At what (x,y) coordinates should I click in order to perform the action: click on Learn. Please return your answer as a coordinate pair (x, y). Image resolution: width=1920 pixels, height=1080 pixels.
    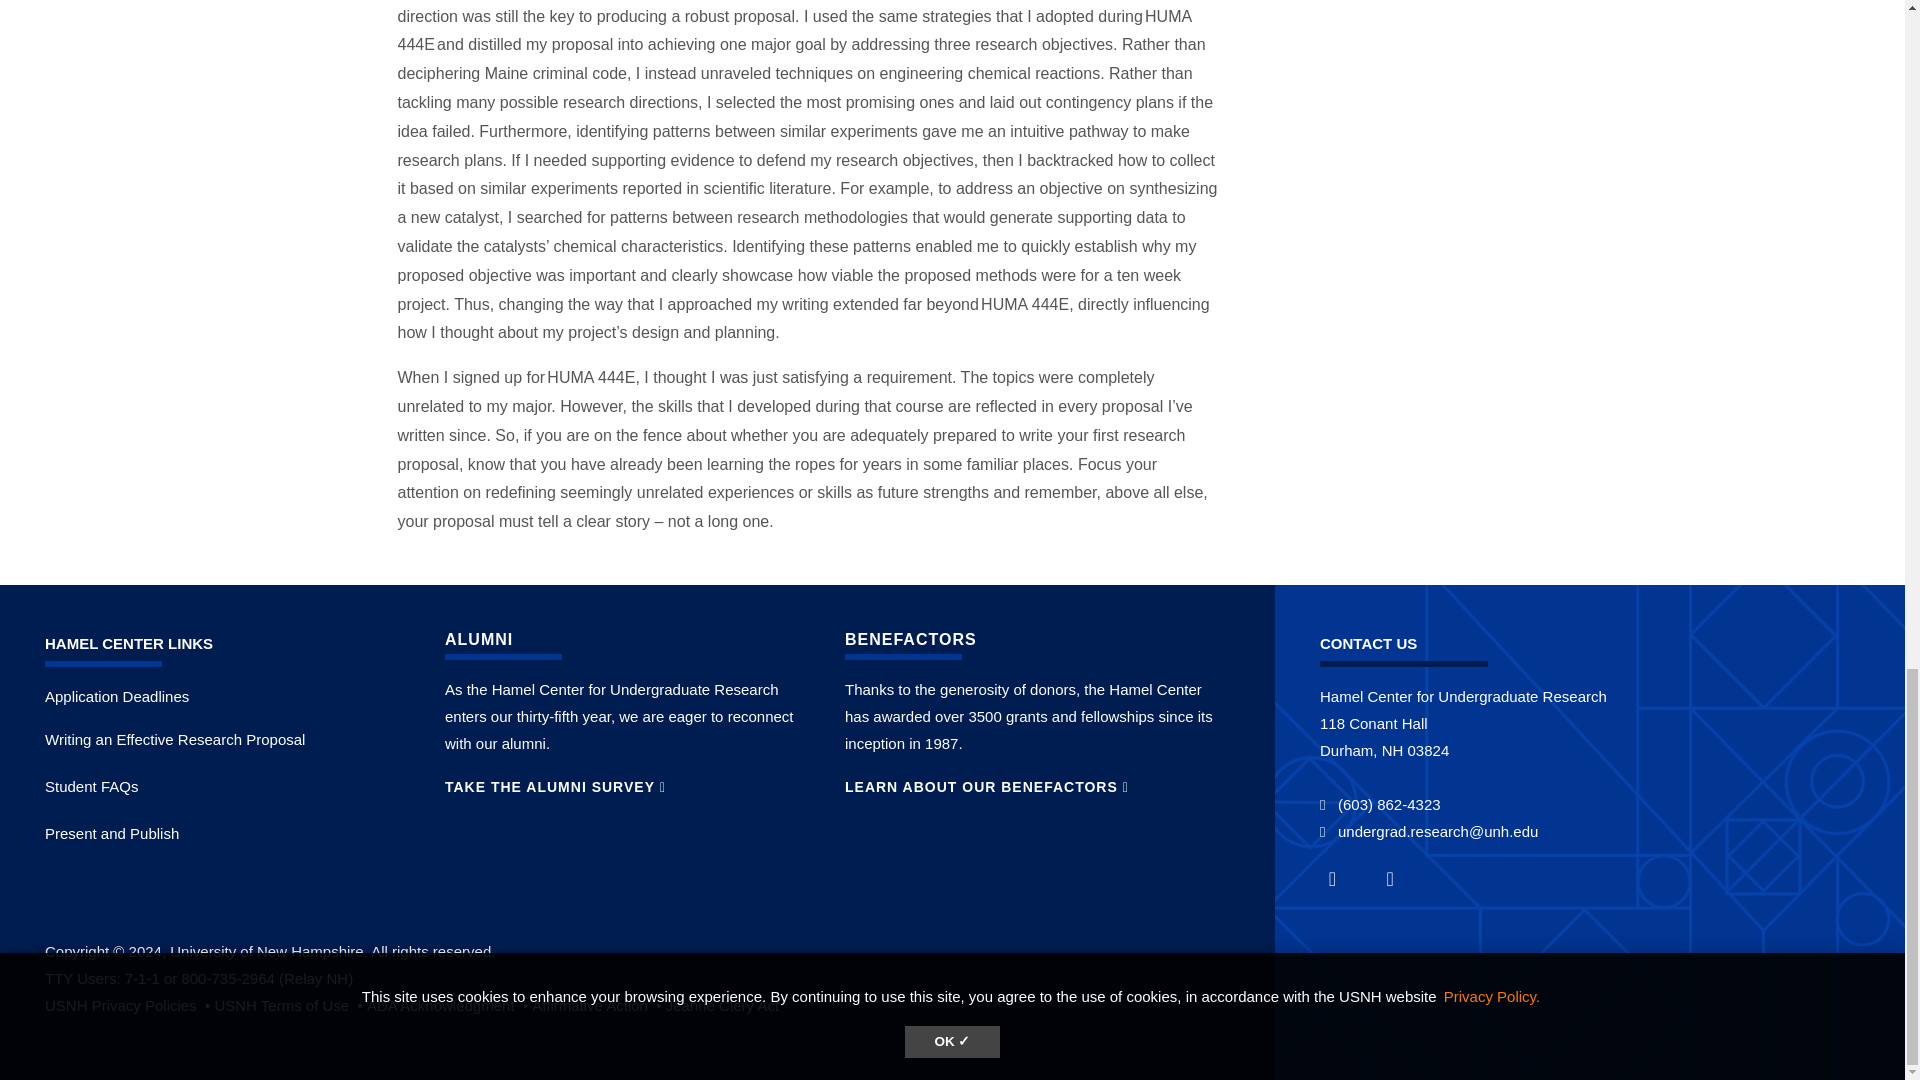
    Looking at the image, I should click on (722, 1005).